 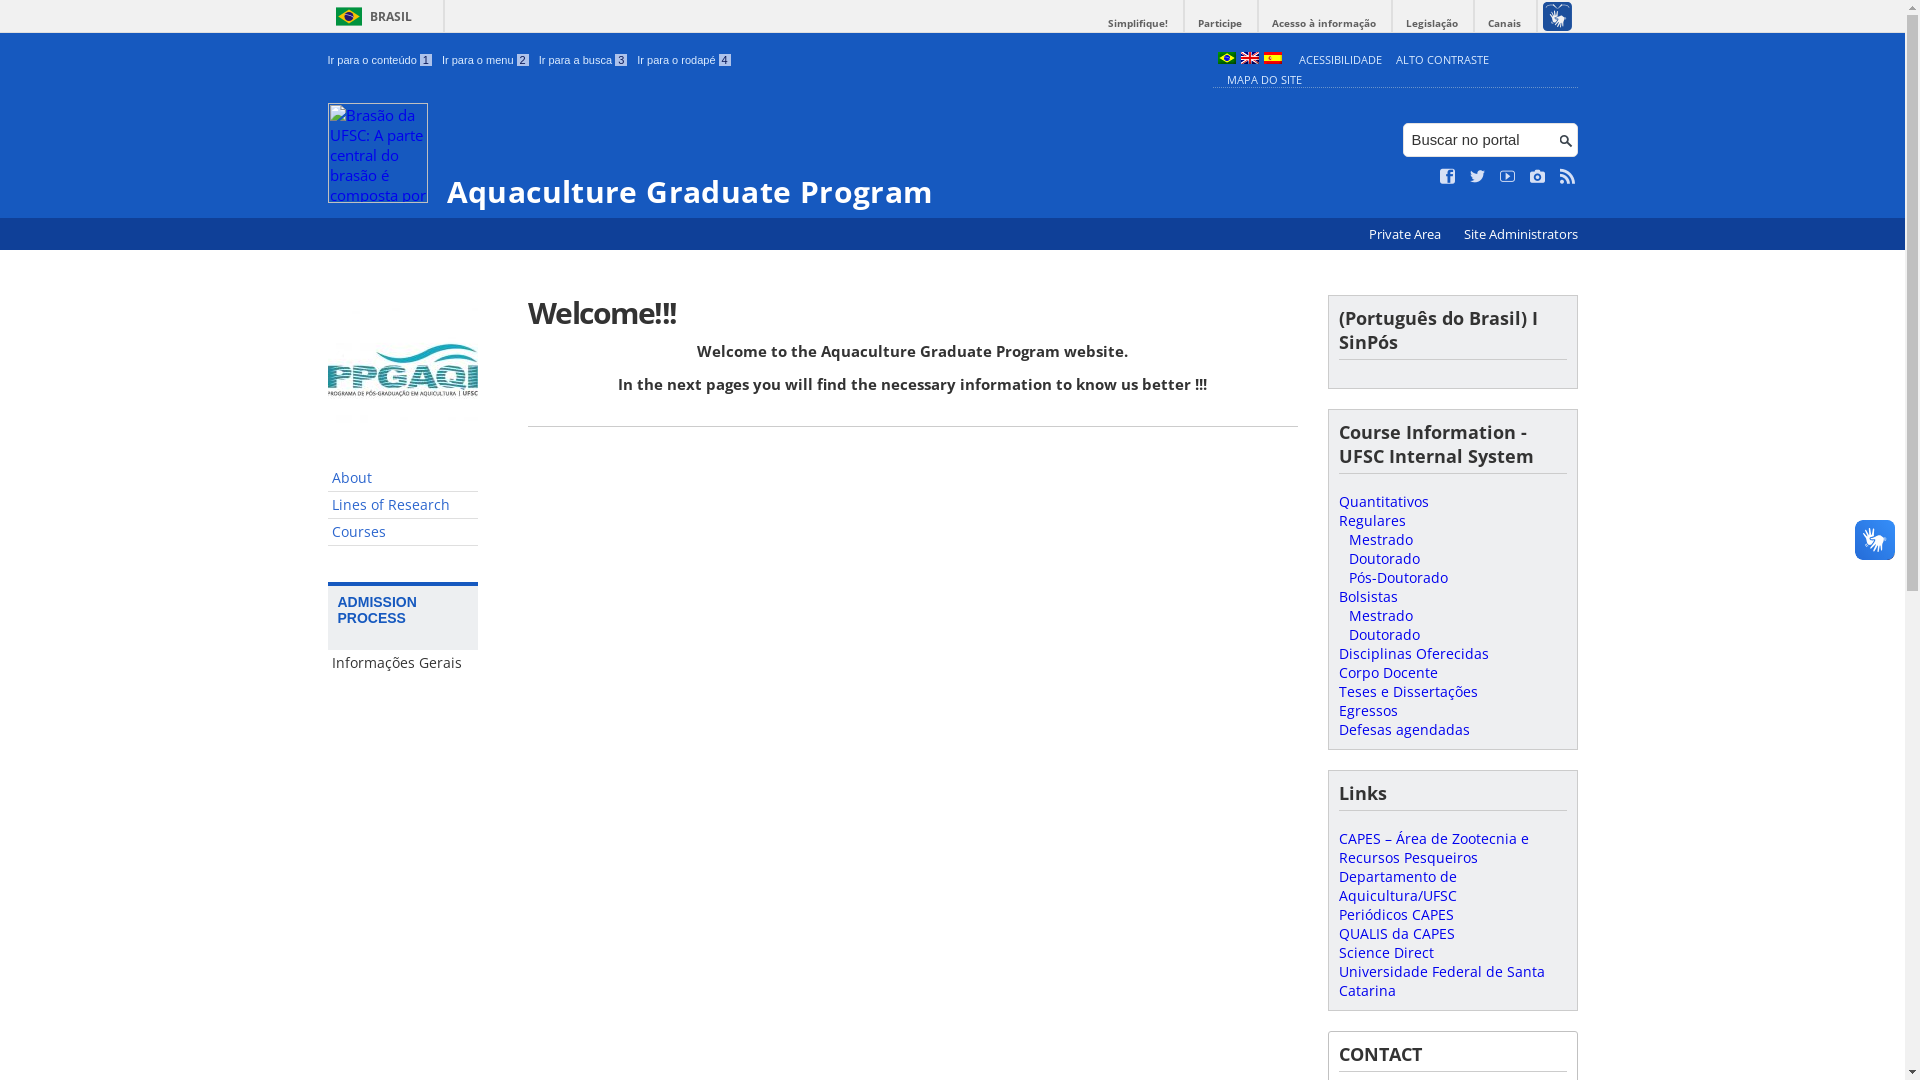 I want to click on Siga no Twitter, so click(x=1478, y=177).